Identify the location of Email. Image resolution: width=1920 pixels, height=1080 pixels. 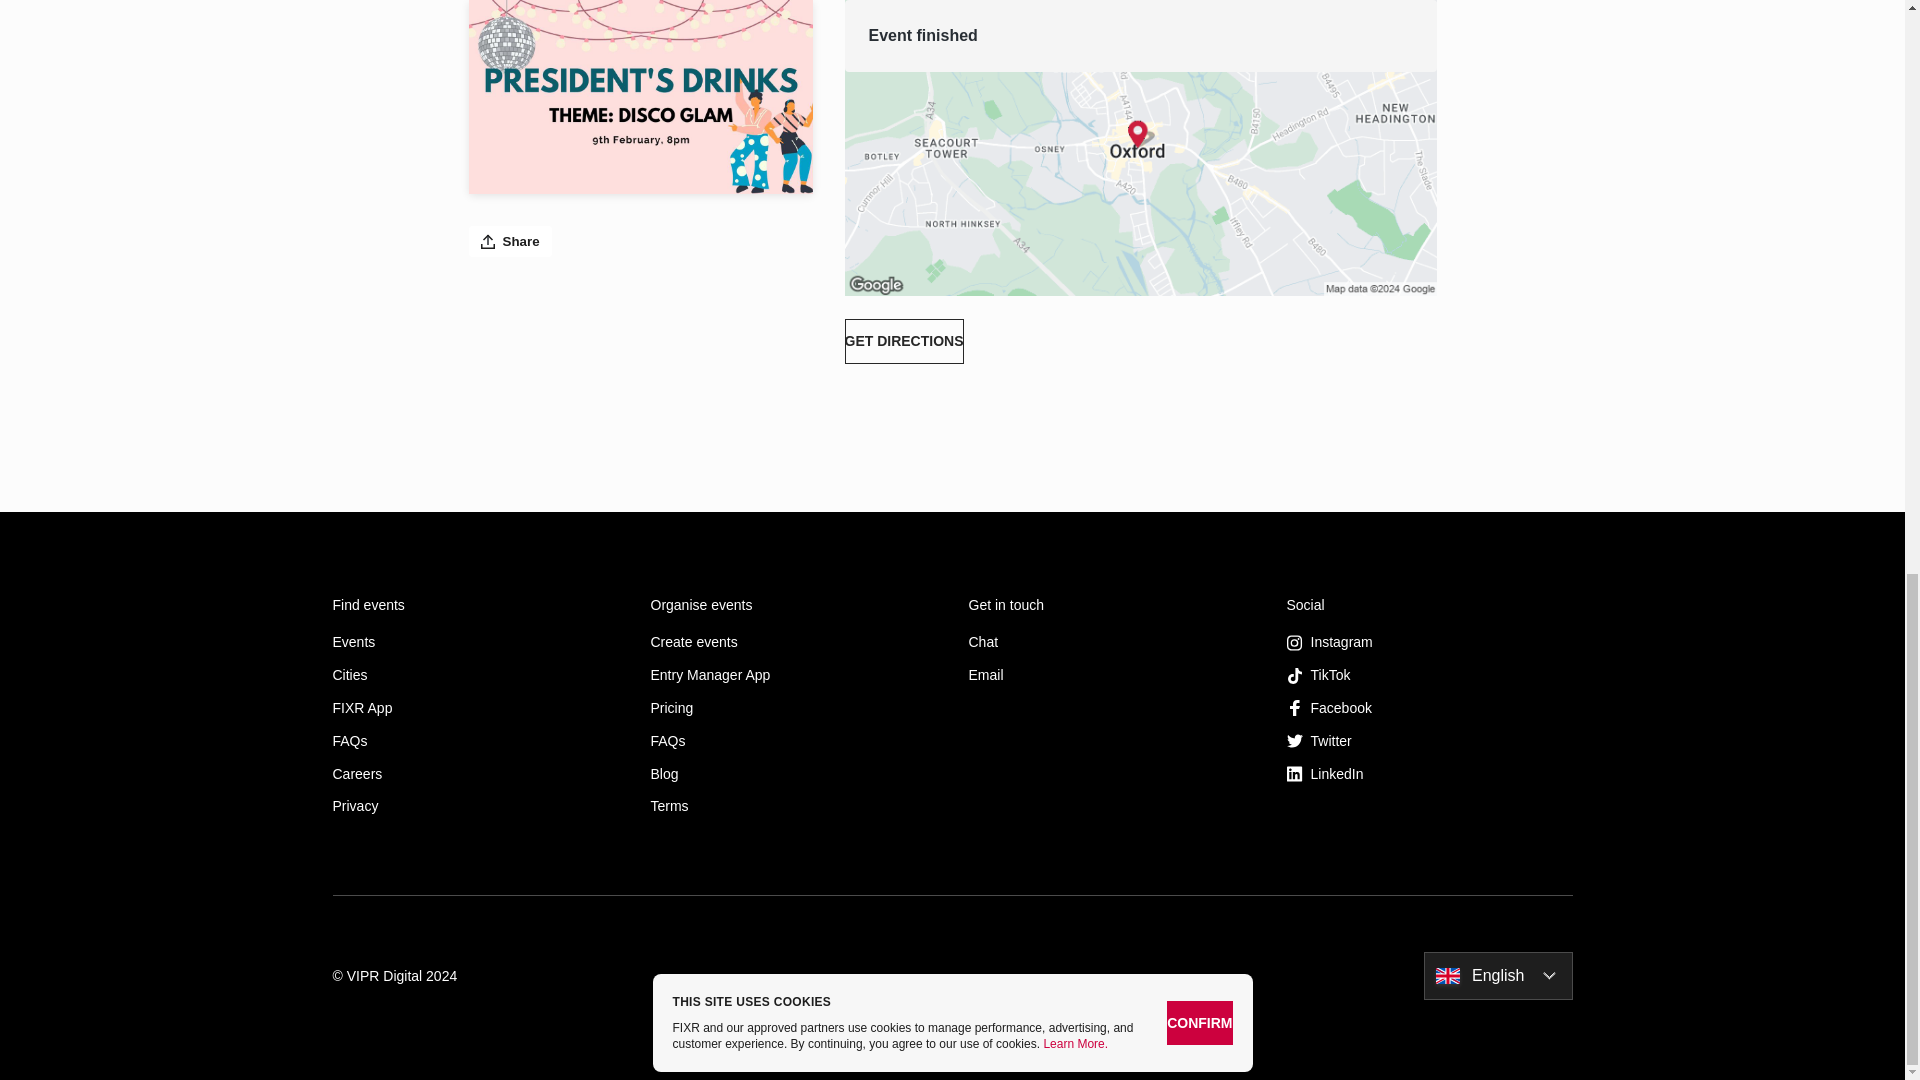
(1110, 675).